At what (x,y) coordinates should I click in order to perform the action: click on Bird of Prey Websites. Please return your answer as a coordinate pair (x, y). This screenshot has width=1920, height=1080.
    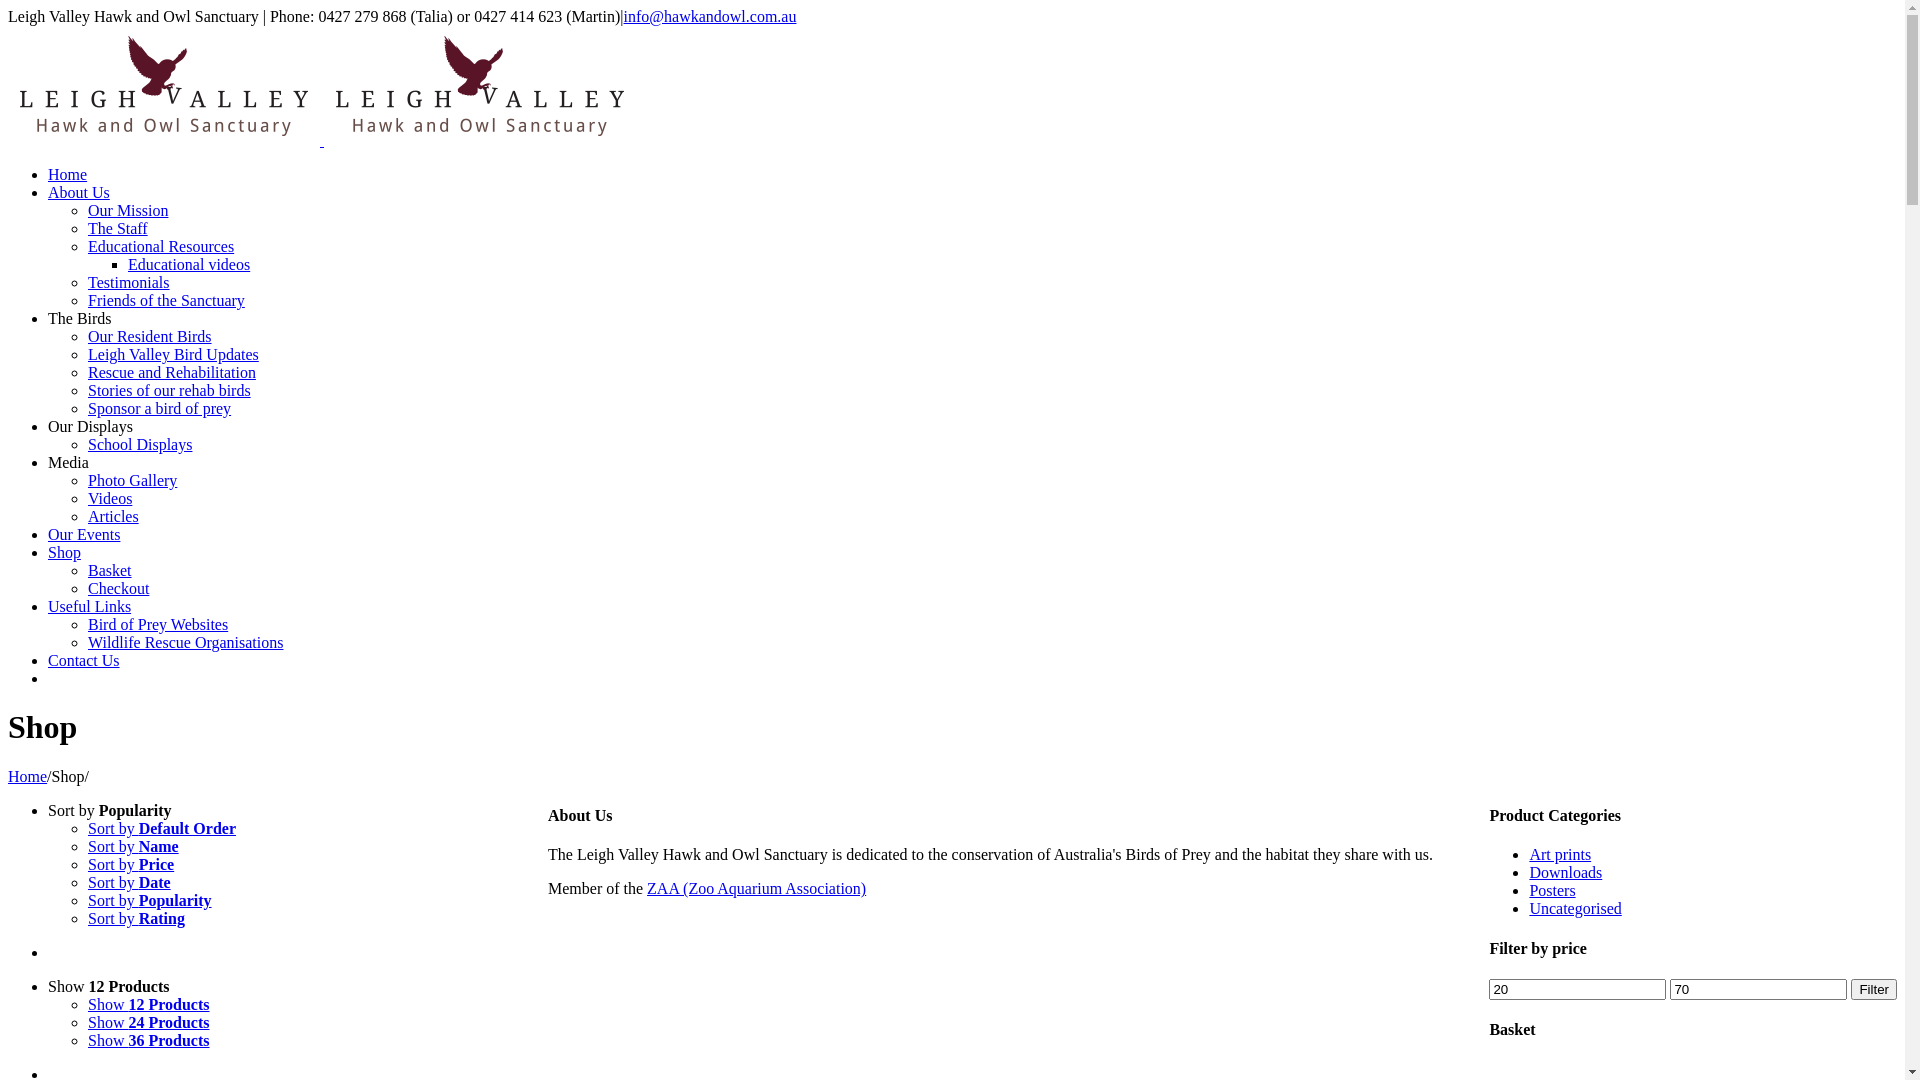
    Looking at the image, I should click on (158, 624).